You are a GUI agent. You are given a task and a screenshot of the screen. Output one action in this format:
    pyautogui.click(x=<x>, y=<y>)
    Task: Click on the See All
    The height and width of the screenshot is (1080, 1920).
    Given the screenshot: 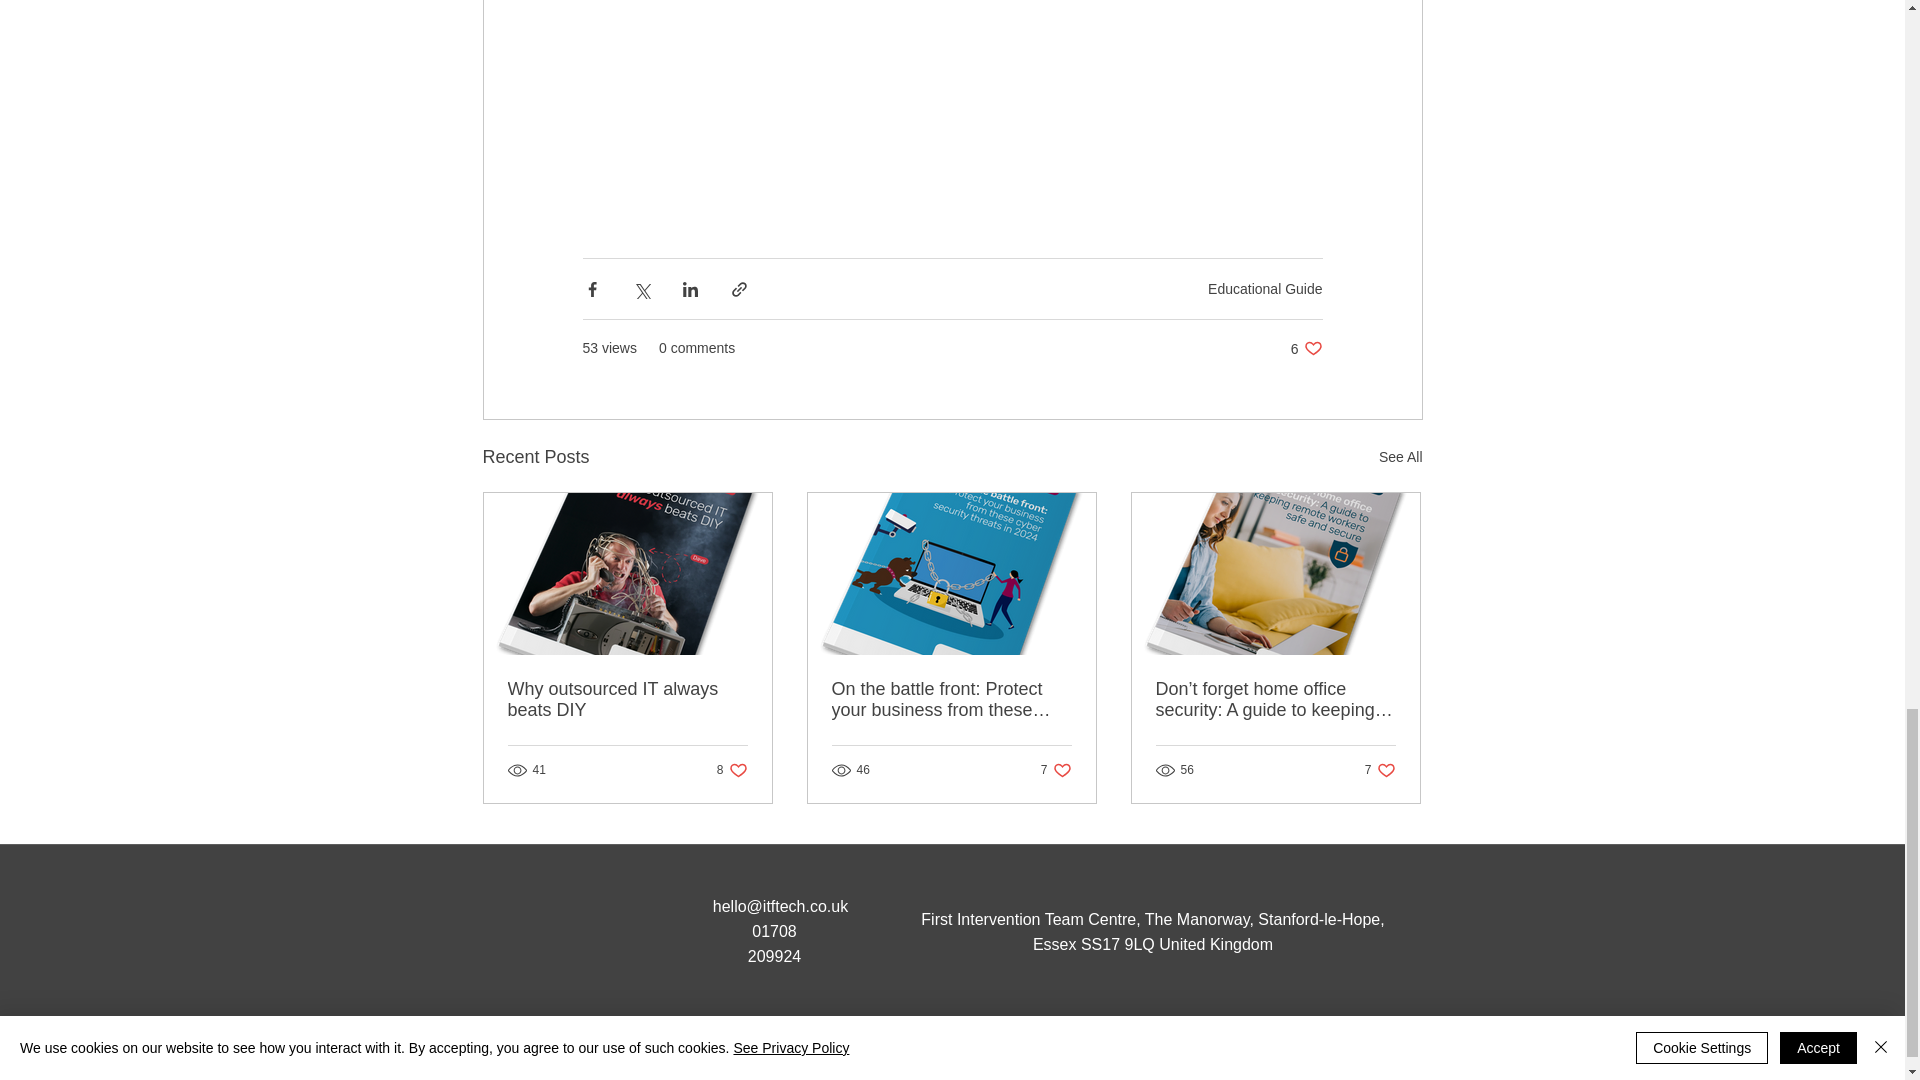 What is the action you would take?
    pyautogui.click(x=1400, y=456)
    